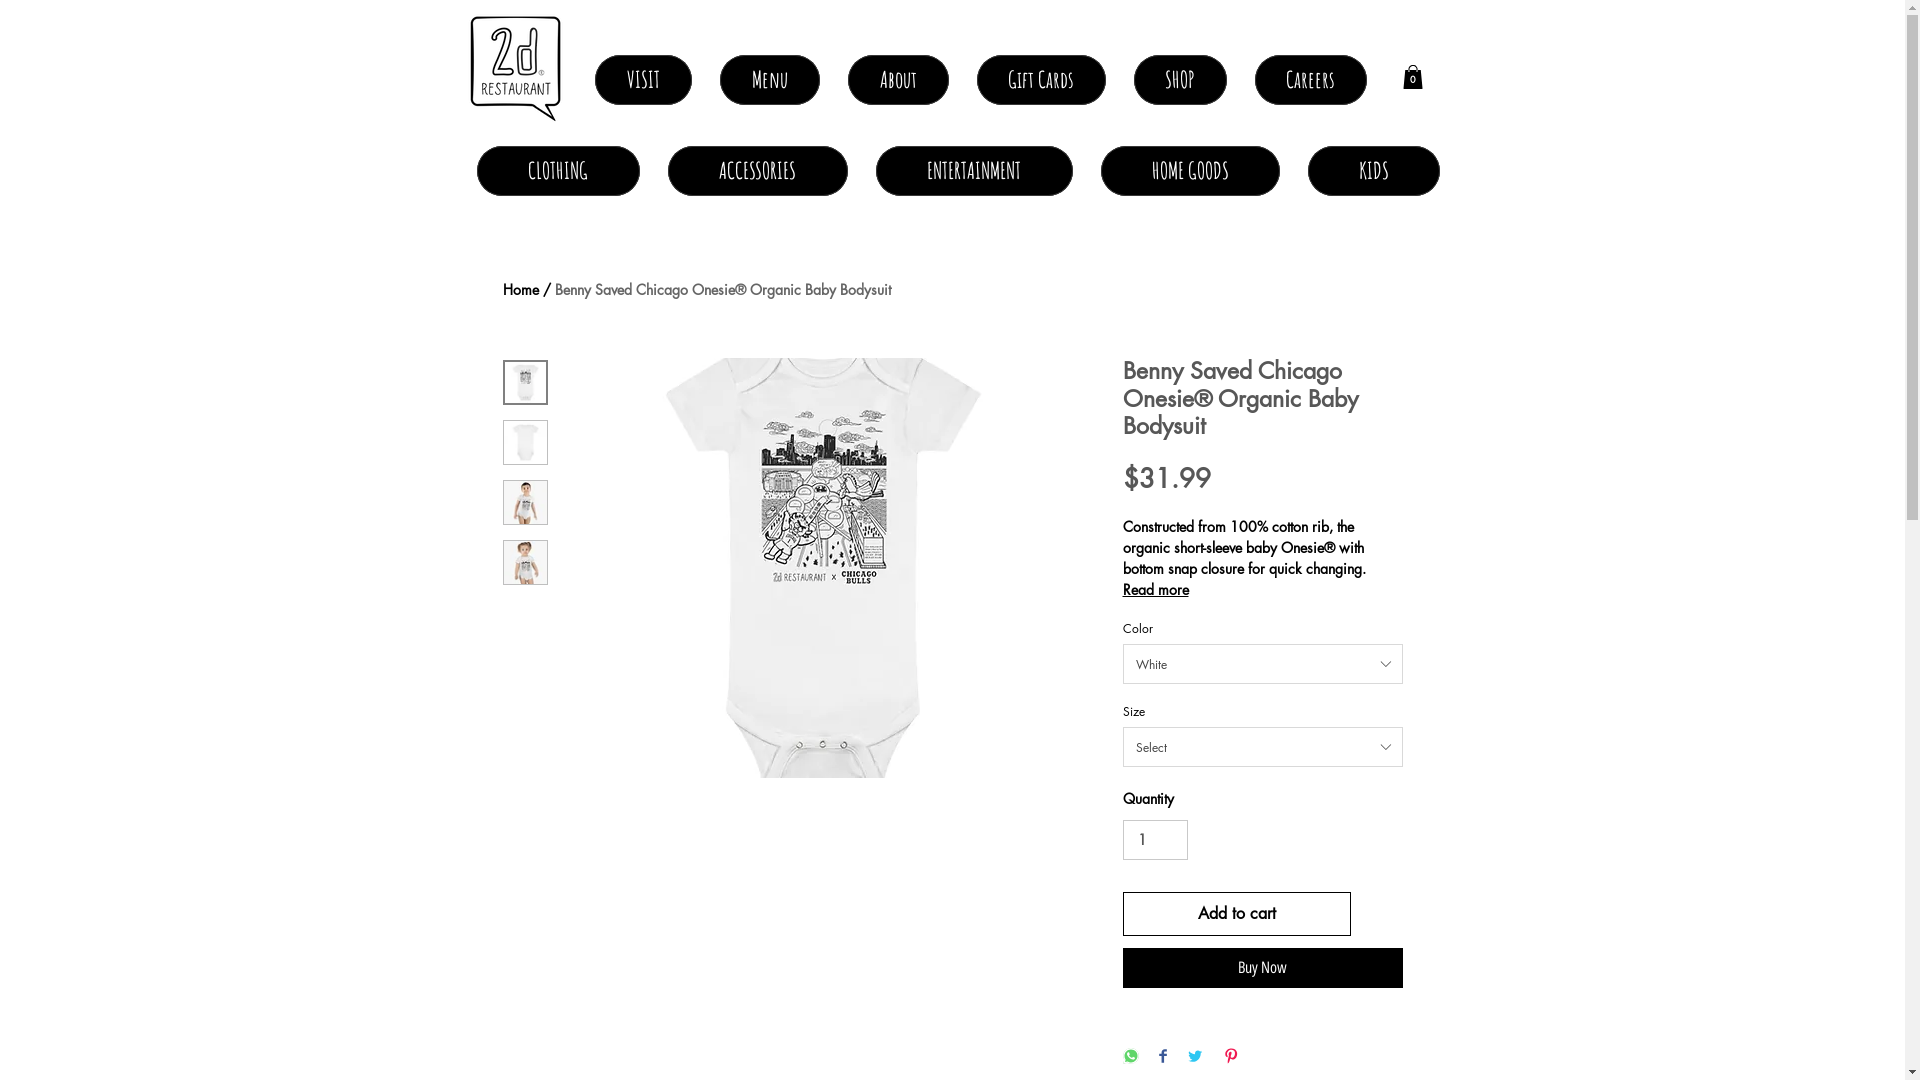  I want to click on White, so click(1262, 664).